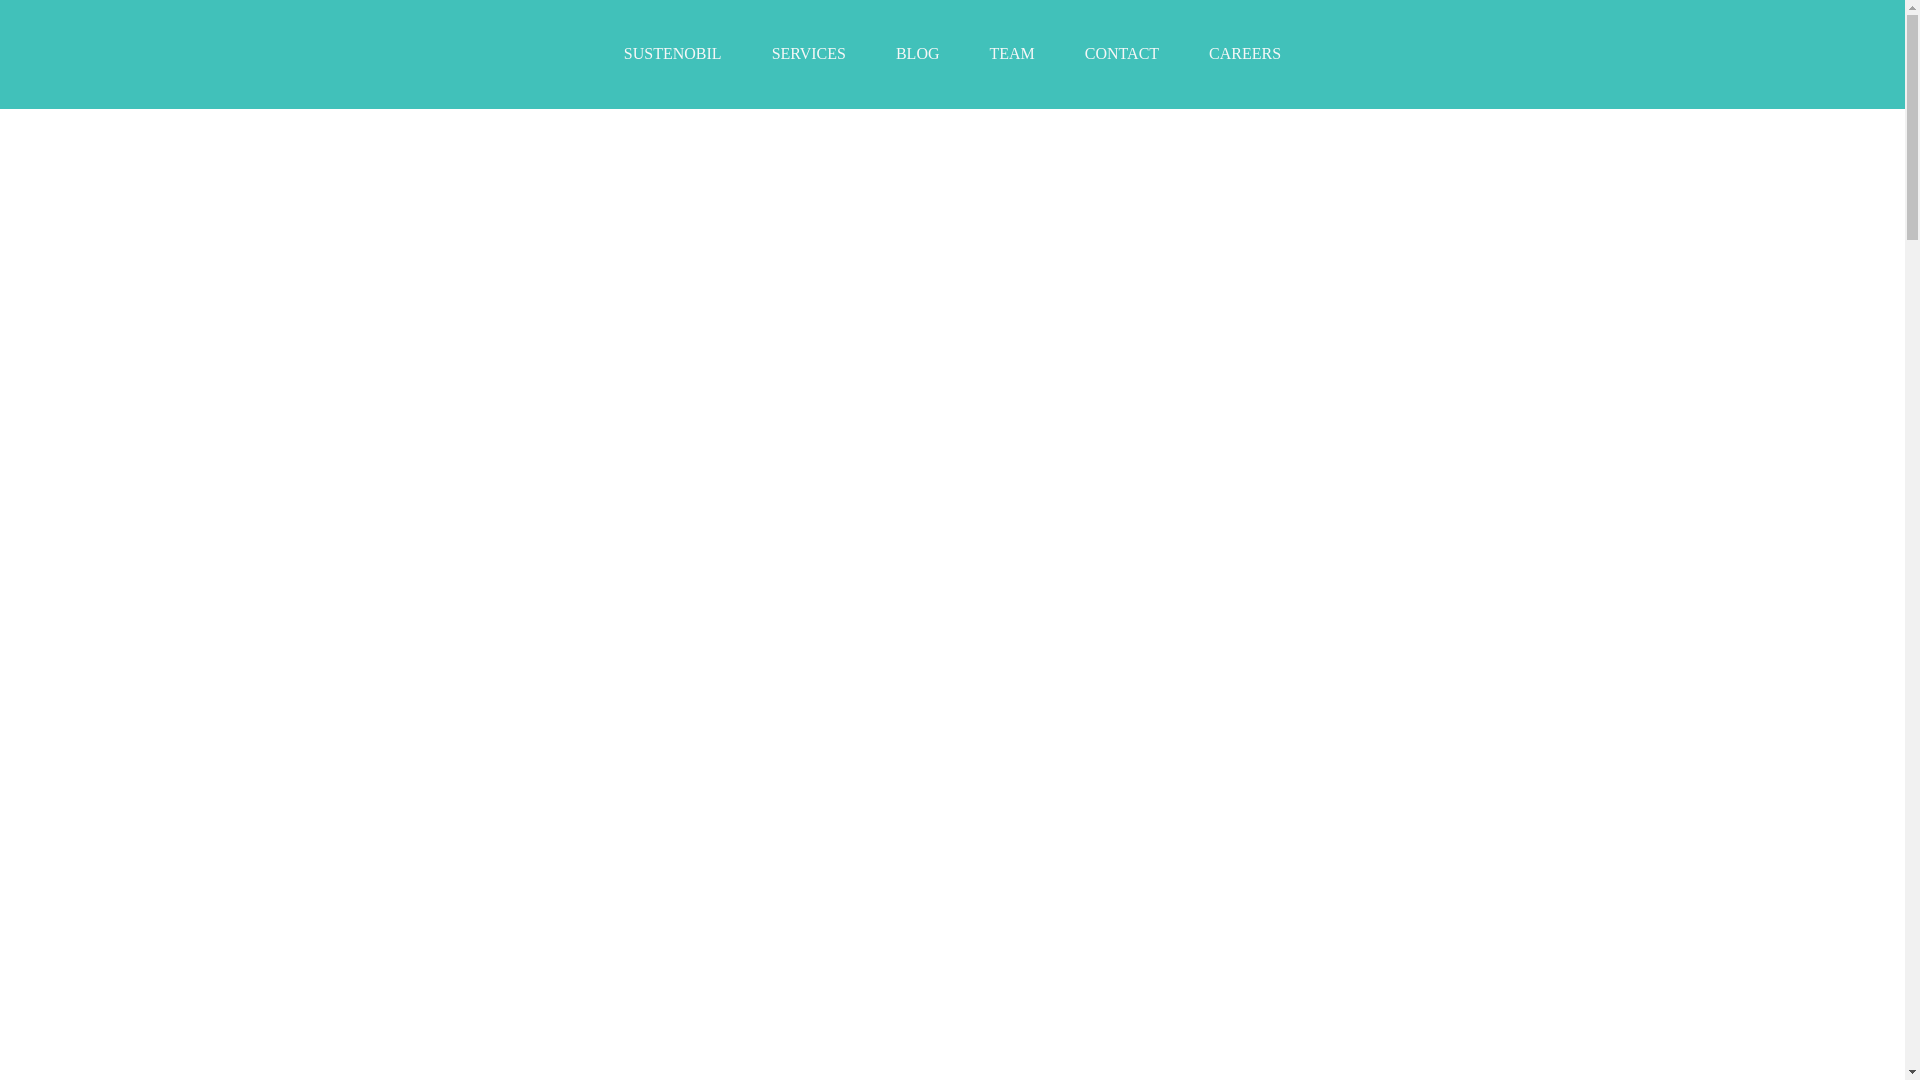 This screenshot has height=1080, width=1920. Describe the element at coordinates (1244, 54) in the screenshot. I see `CAREERS` at that location.